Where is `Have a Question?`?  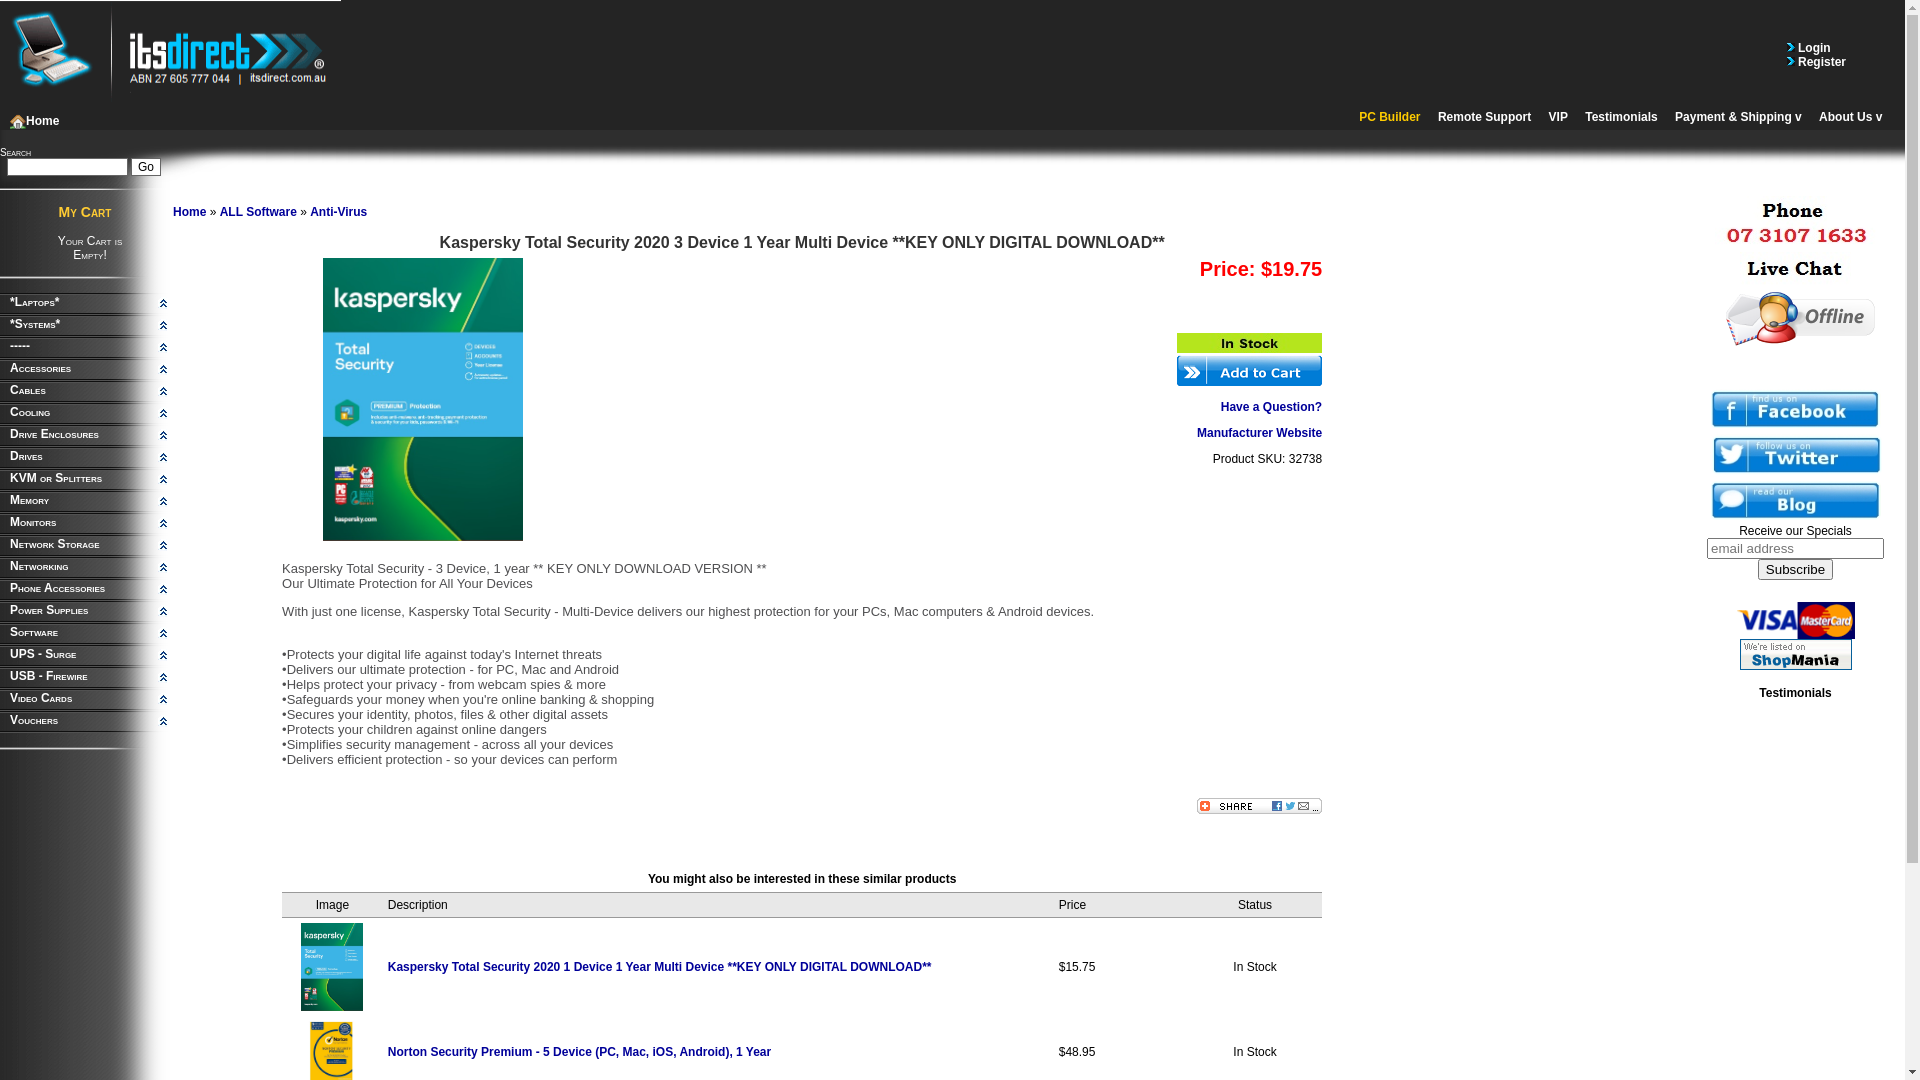 Have a Question? is located at coordinates (1272, 407).